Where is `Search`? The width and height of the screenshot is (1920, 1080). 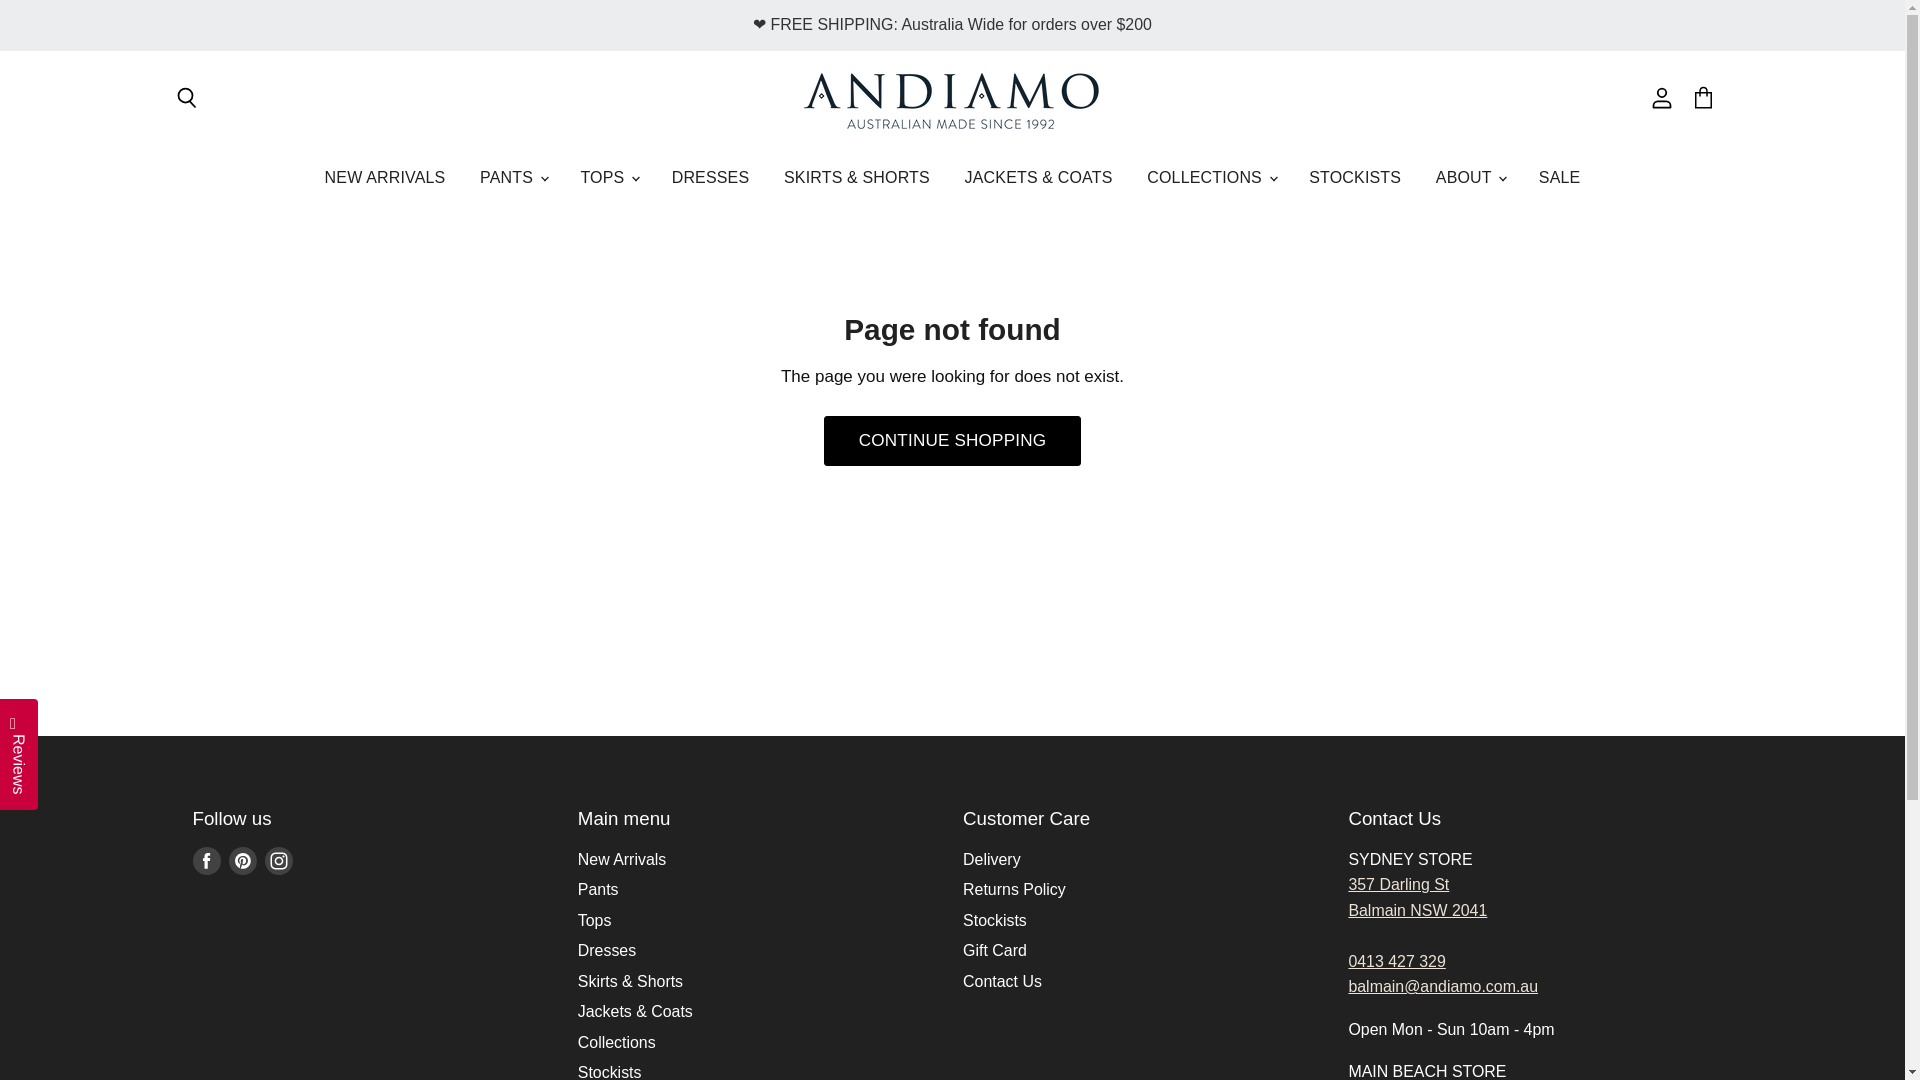 Search is located at coordinates (186, 98).